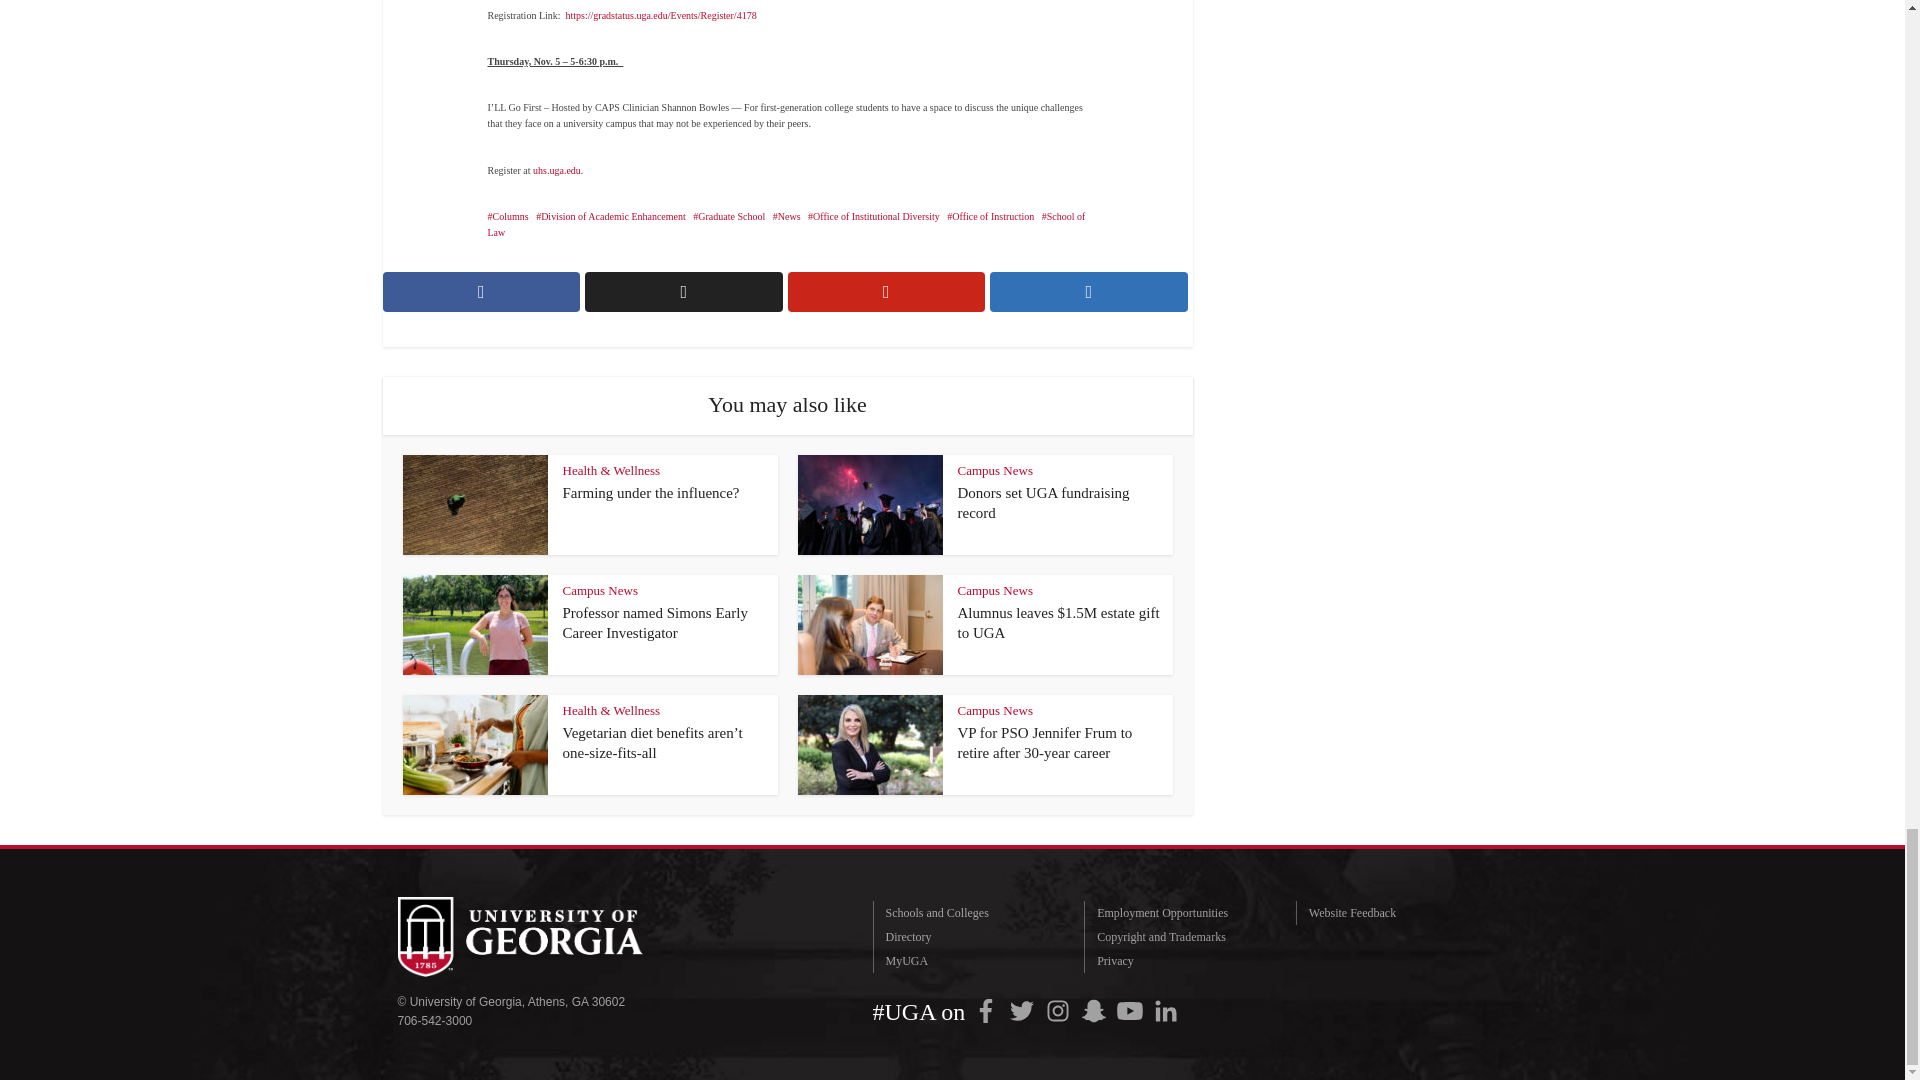  I want to click on Donors set UGA fundraising record, so click(1044, 502).